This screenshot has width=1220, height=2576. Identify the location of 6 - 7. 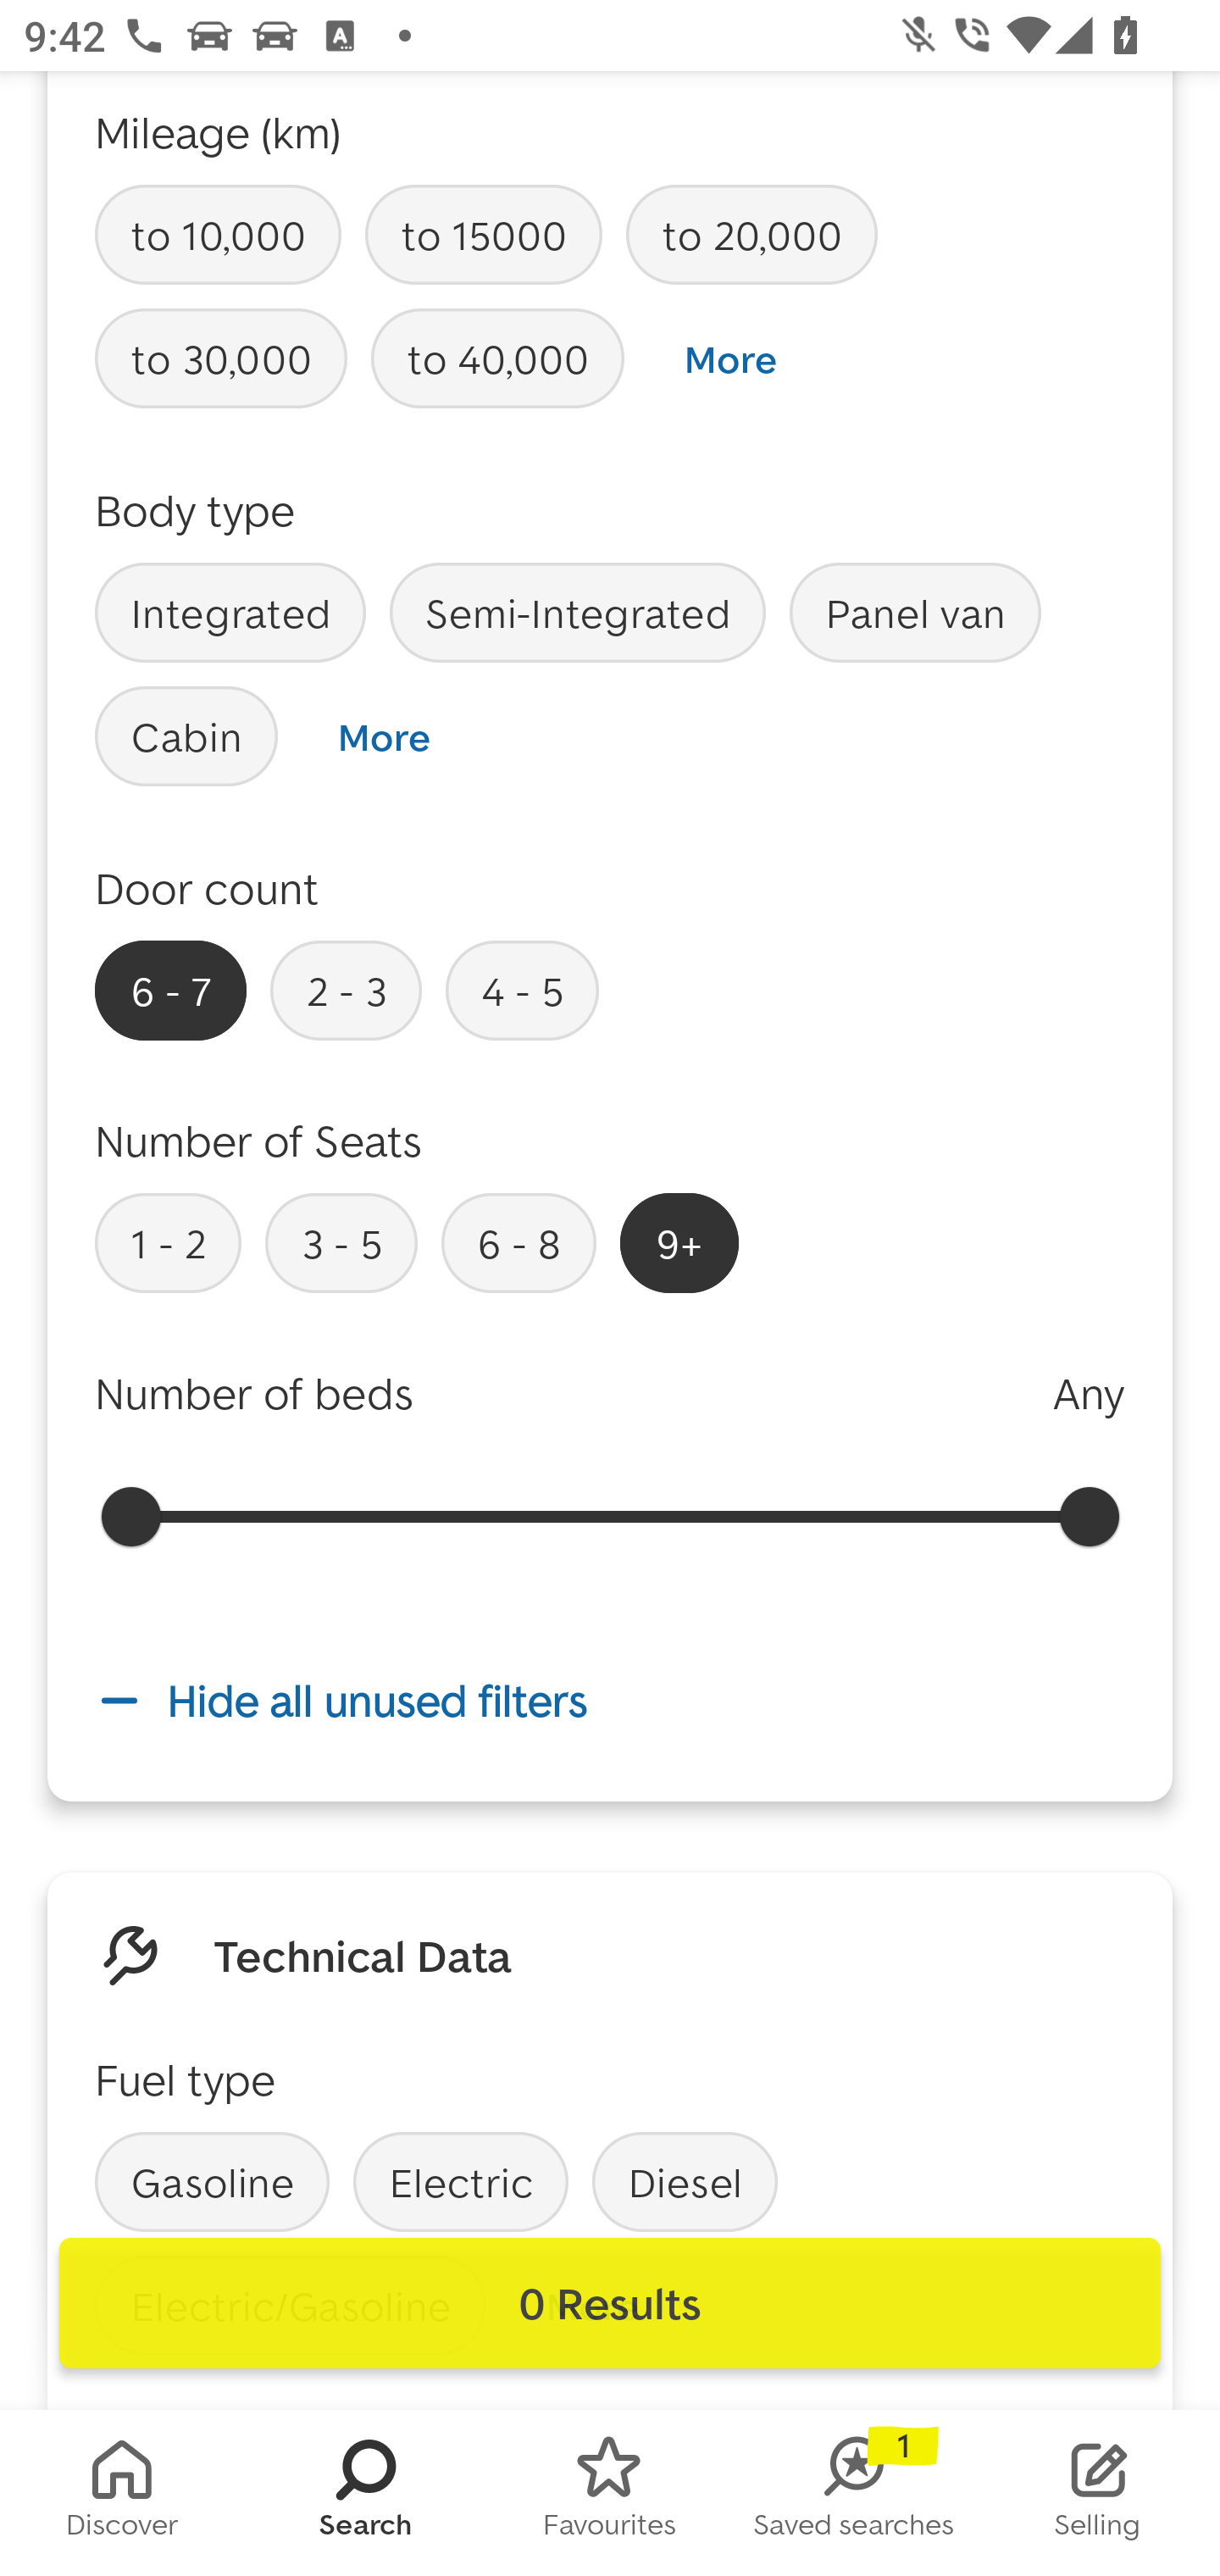
(170, 990).